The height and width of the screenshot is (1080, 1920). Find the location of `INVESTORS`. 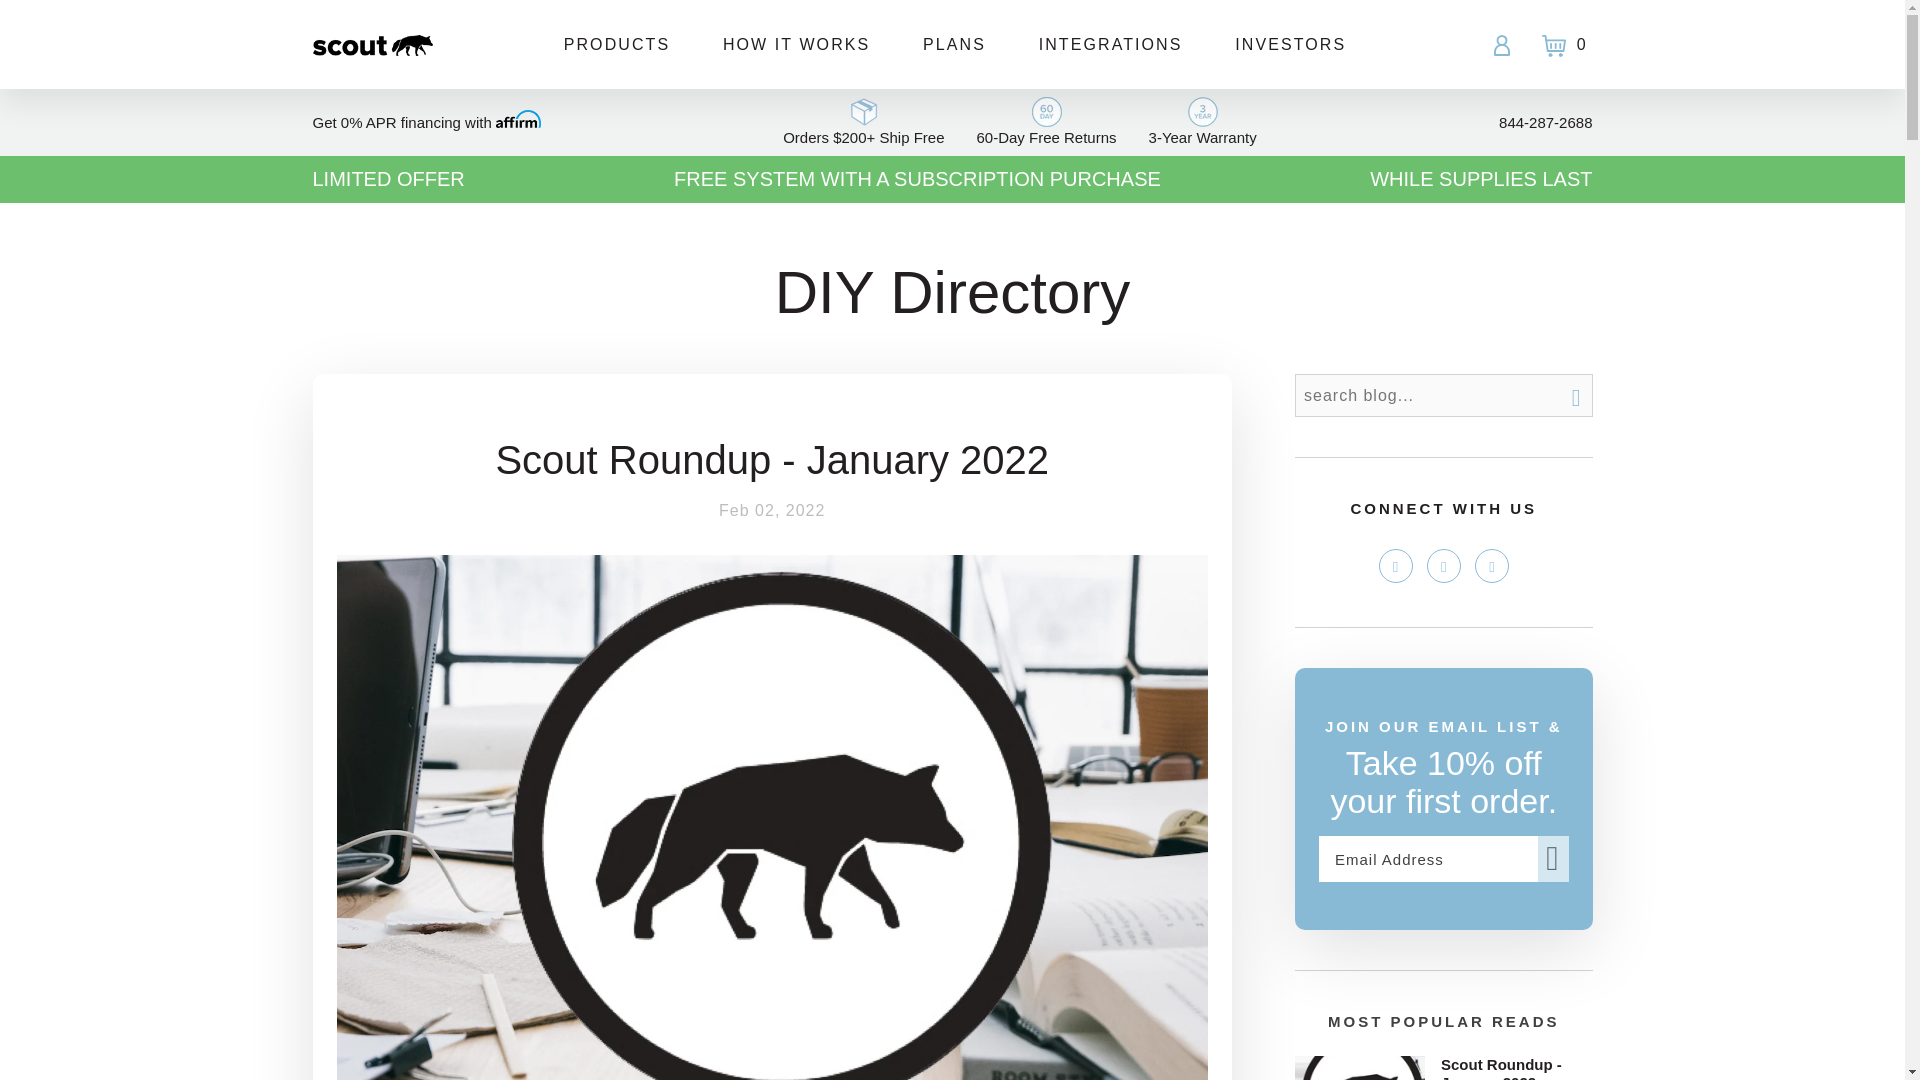

INVESTORS is located at coordinates (1280, 43).